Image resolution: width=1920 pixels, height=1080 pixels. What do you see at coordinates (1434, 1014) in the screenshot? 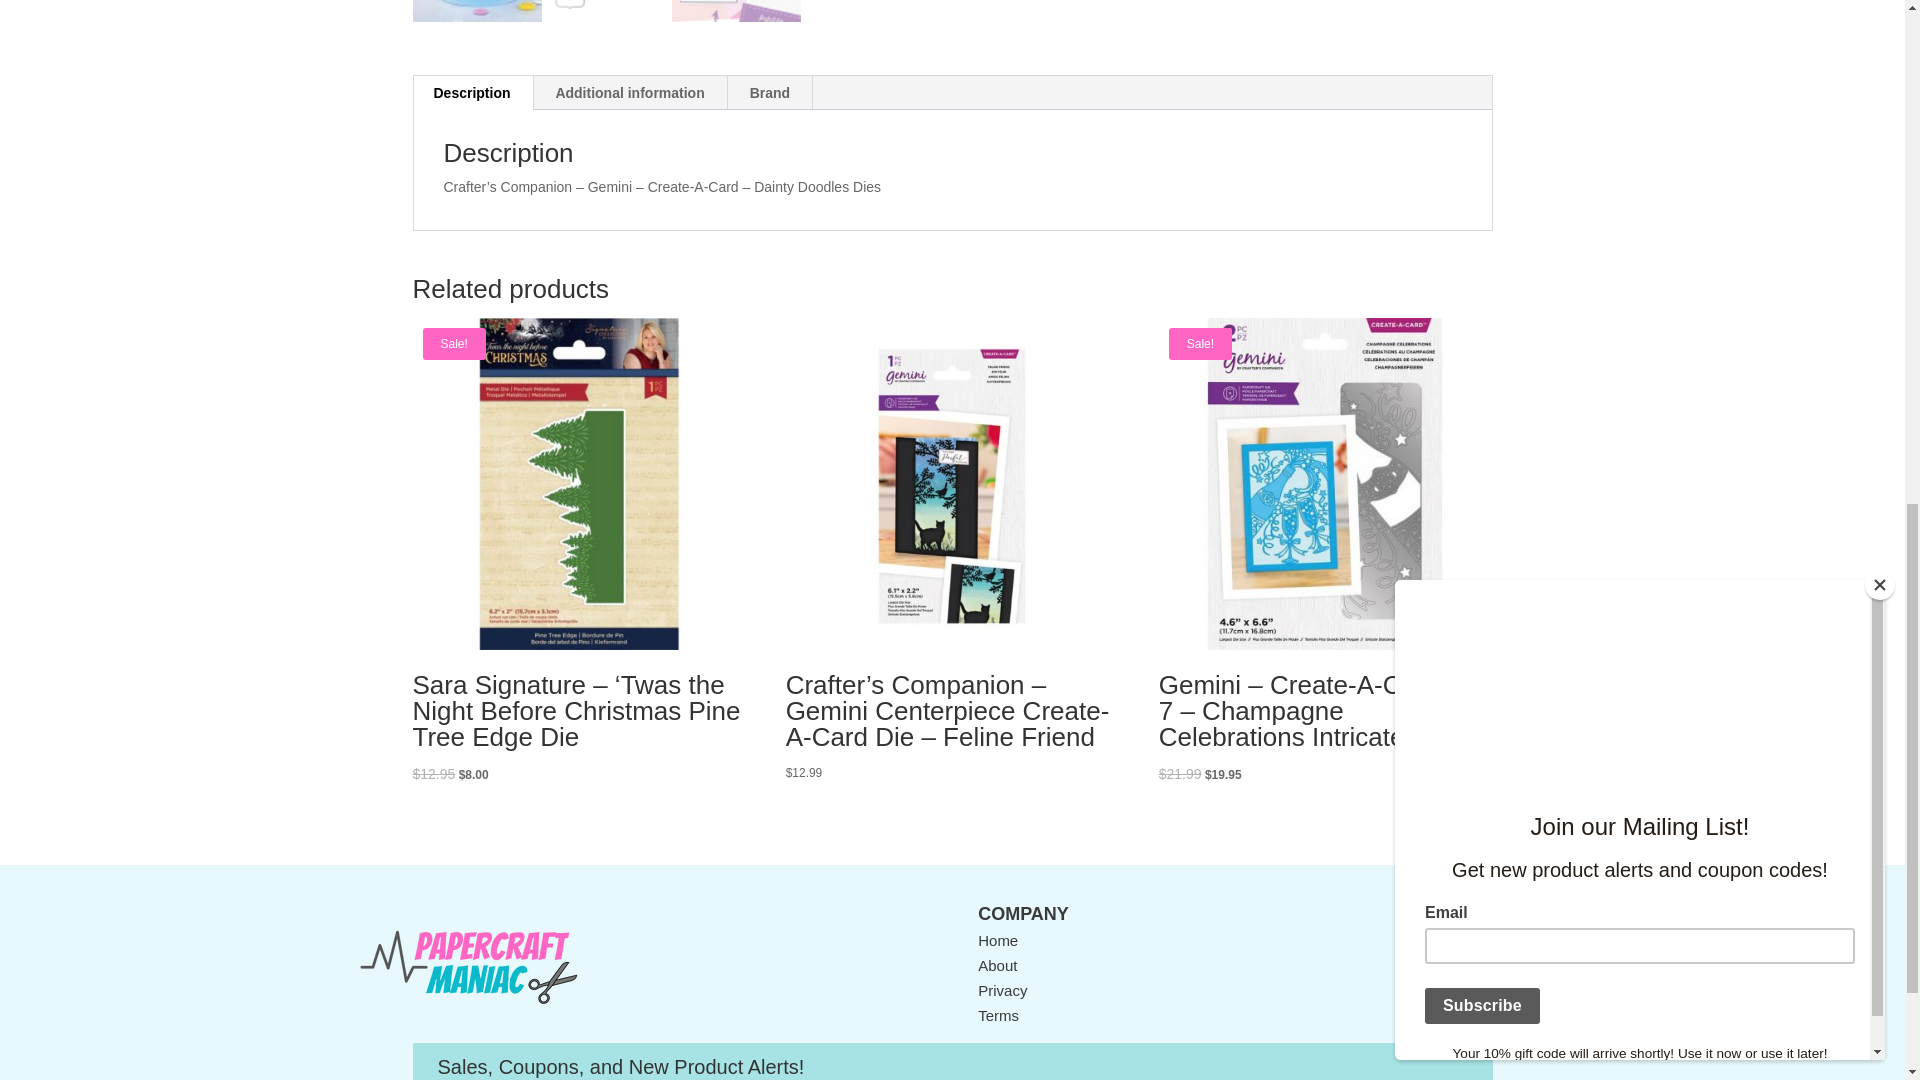
I see `FAQ` at bounding box center [1434, 1014].